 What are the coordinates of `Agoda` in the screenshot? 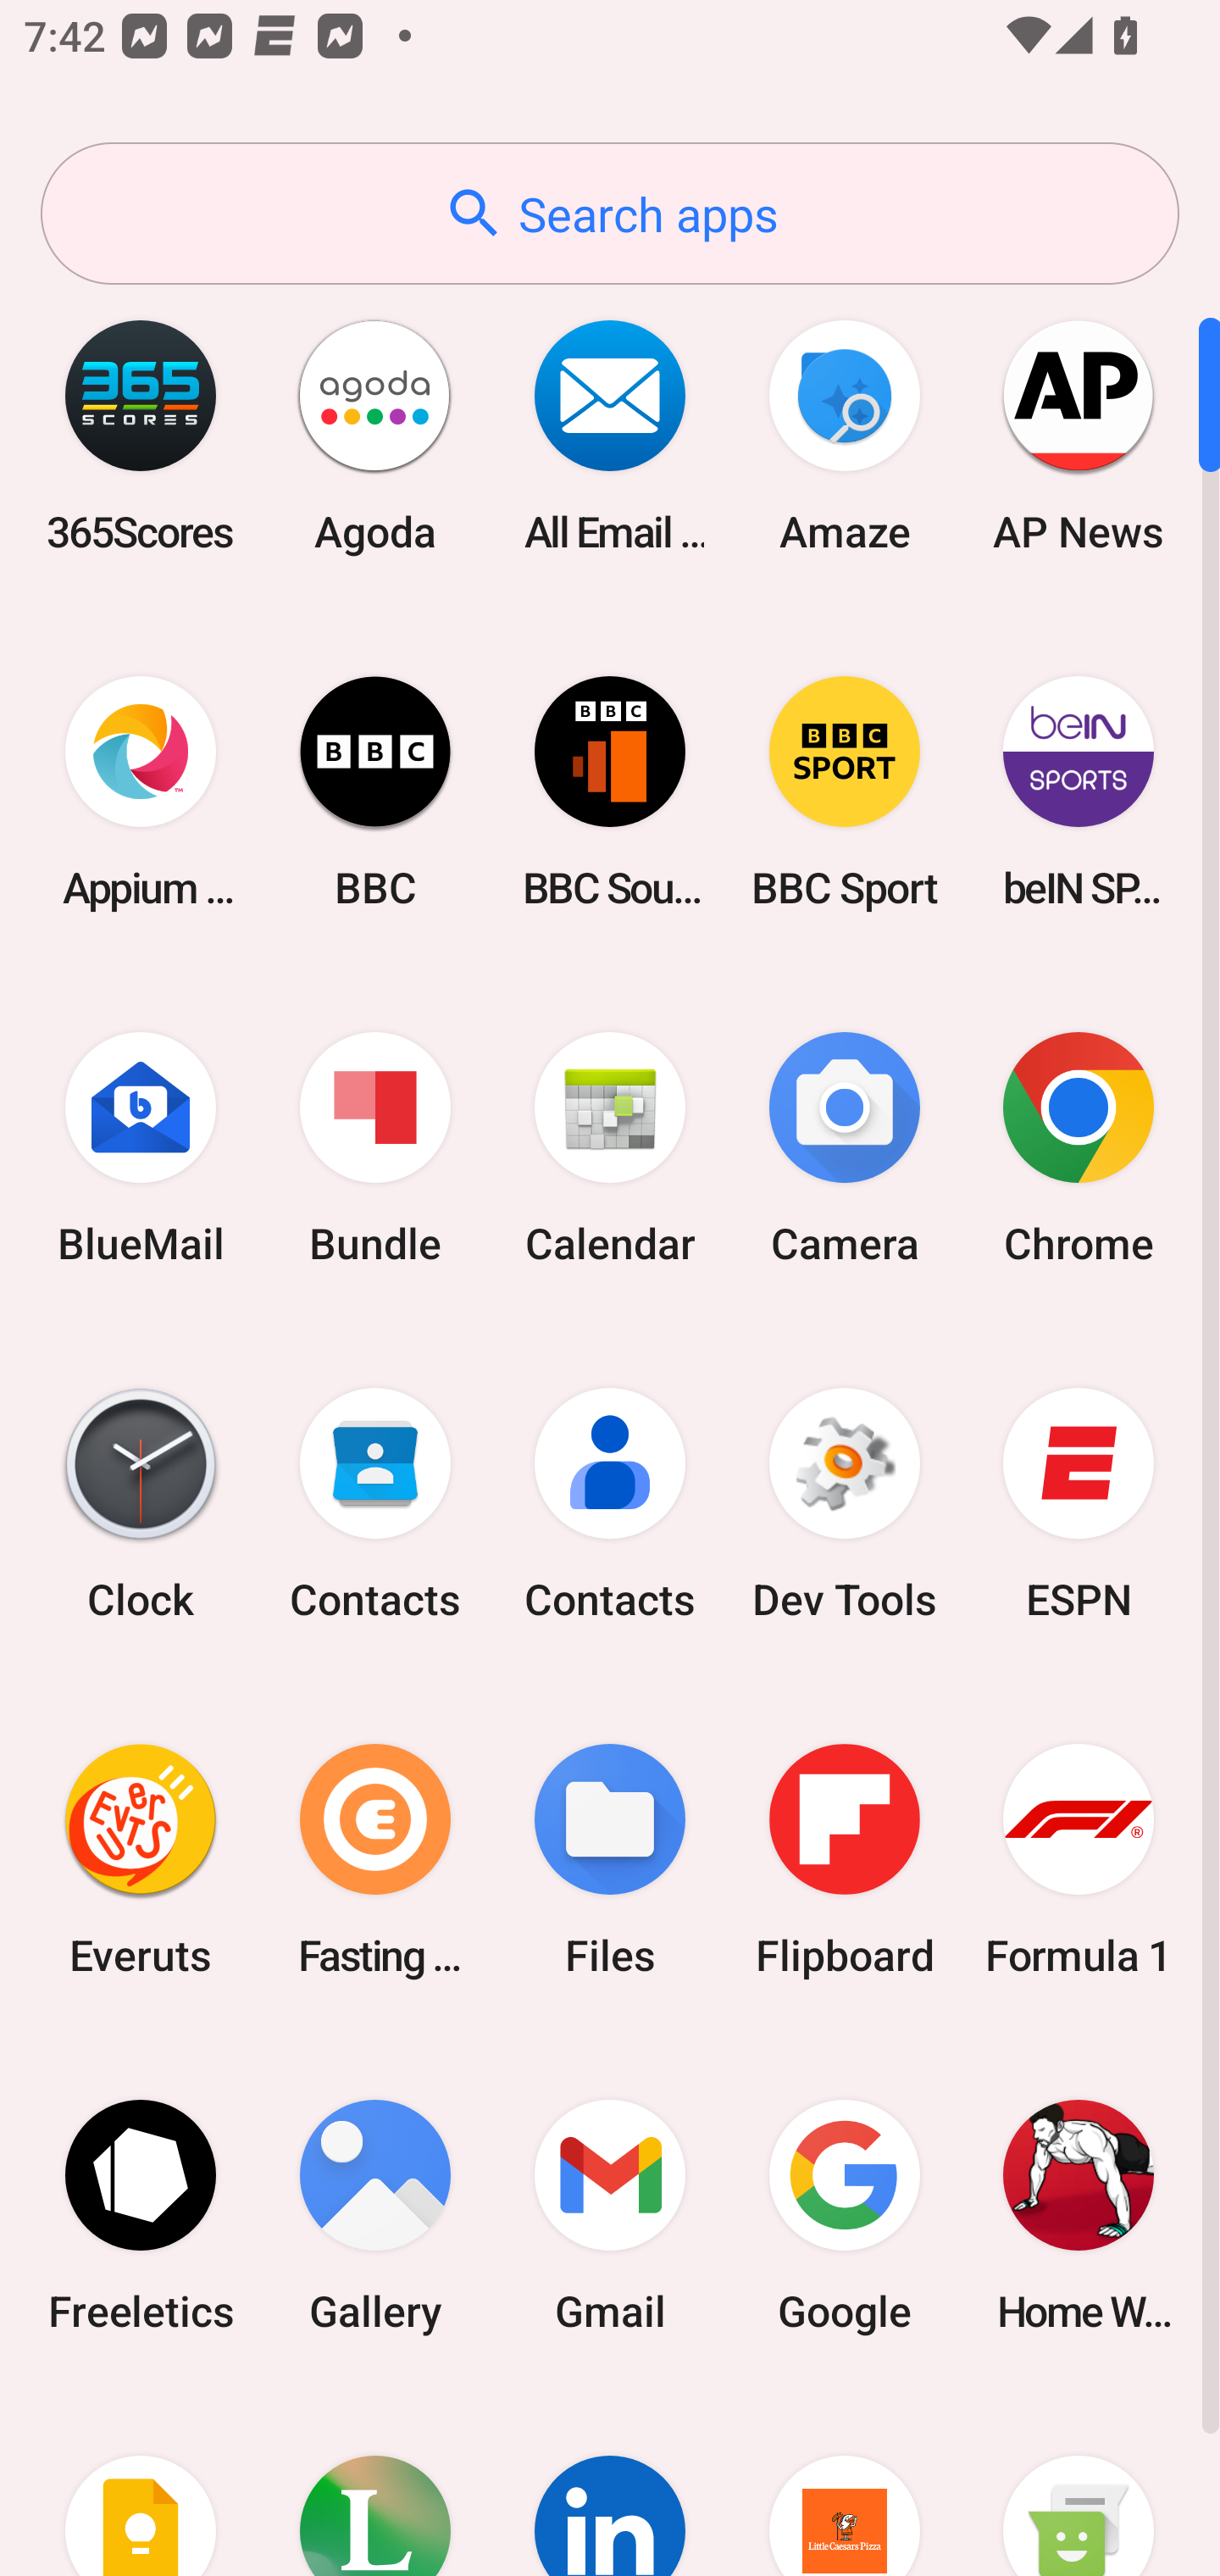 It's located at (375, 436).